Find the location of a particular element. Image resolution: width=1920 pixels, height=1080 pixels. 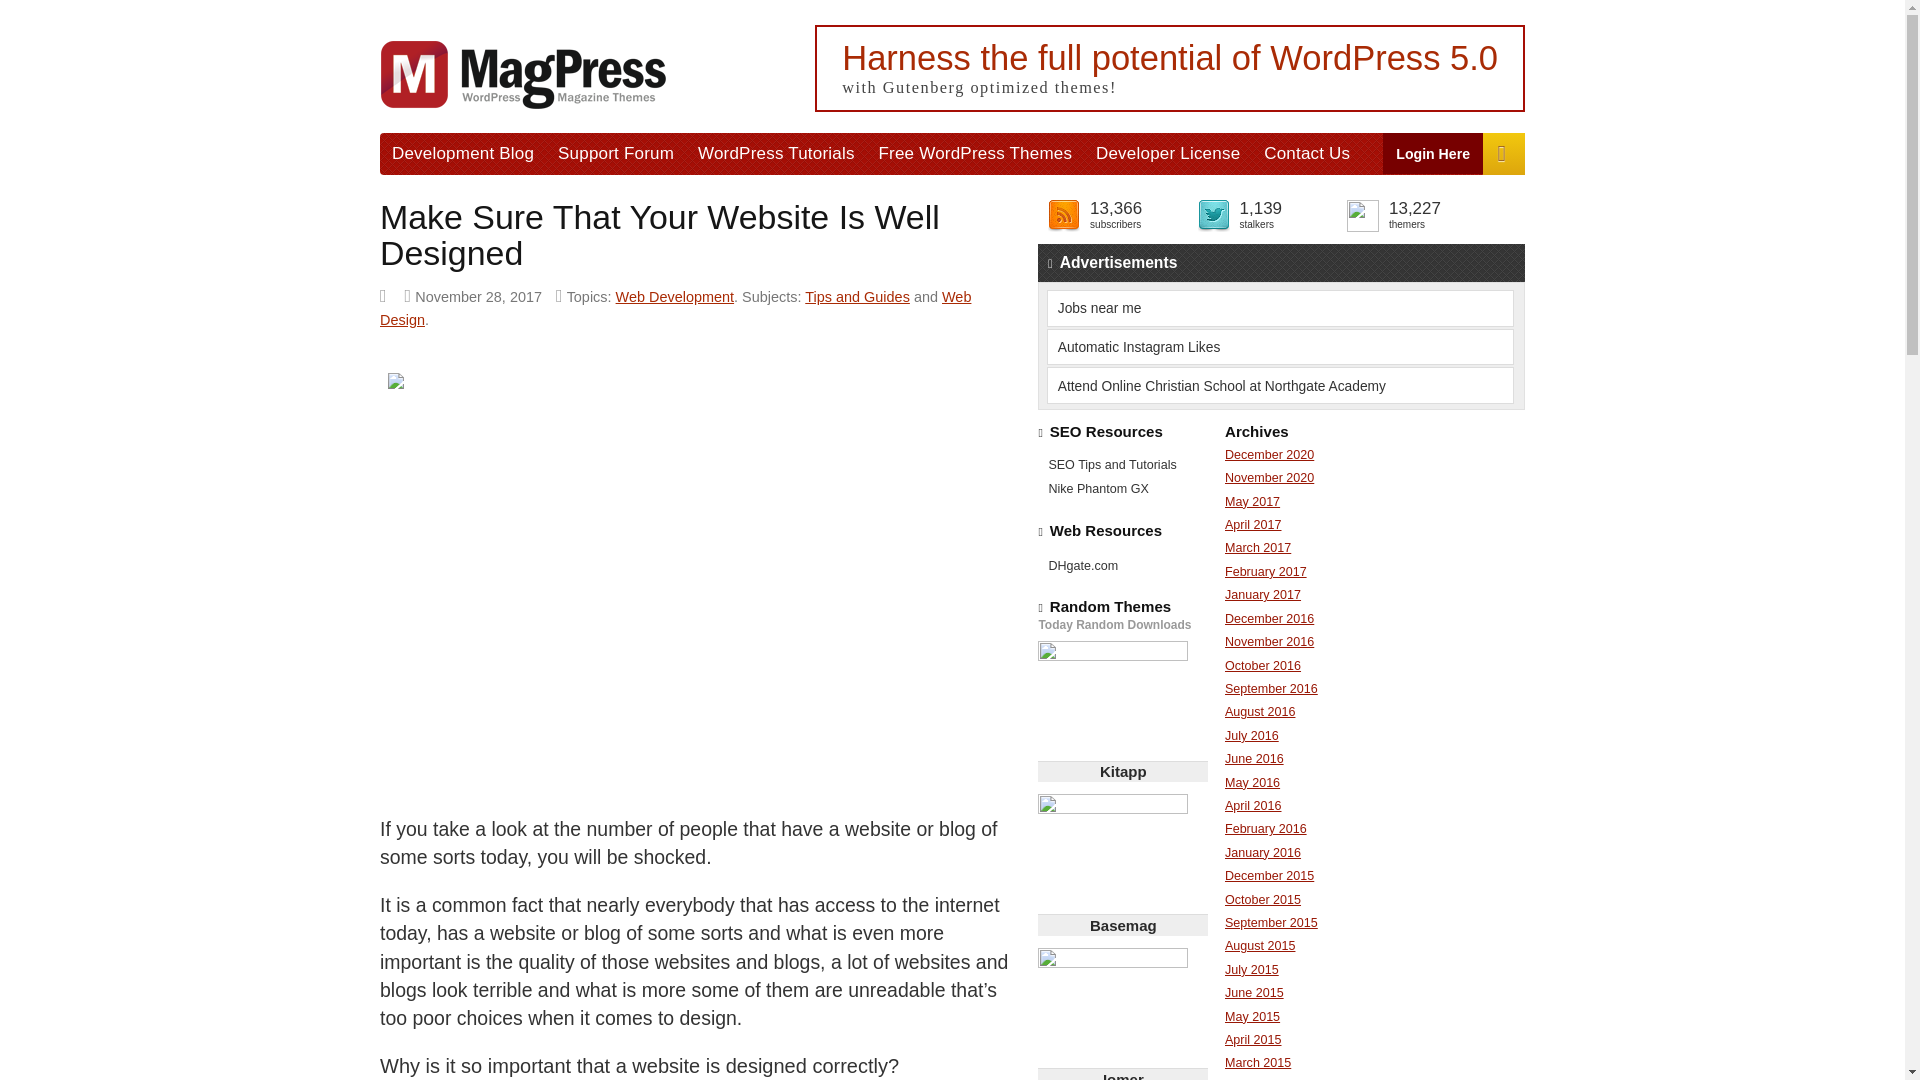

WordPress Tutorials is located at coordinates (776, 152).